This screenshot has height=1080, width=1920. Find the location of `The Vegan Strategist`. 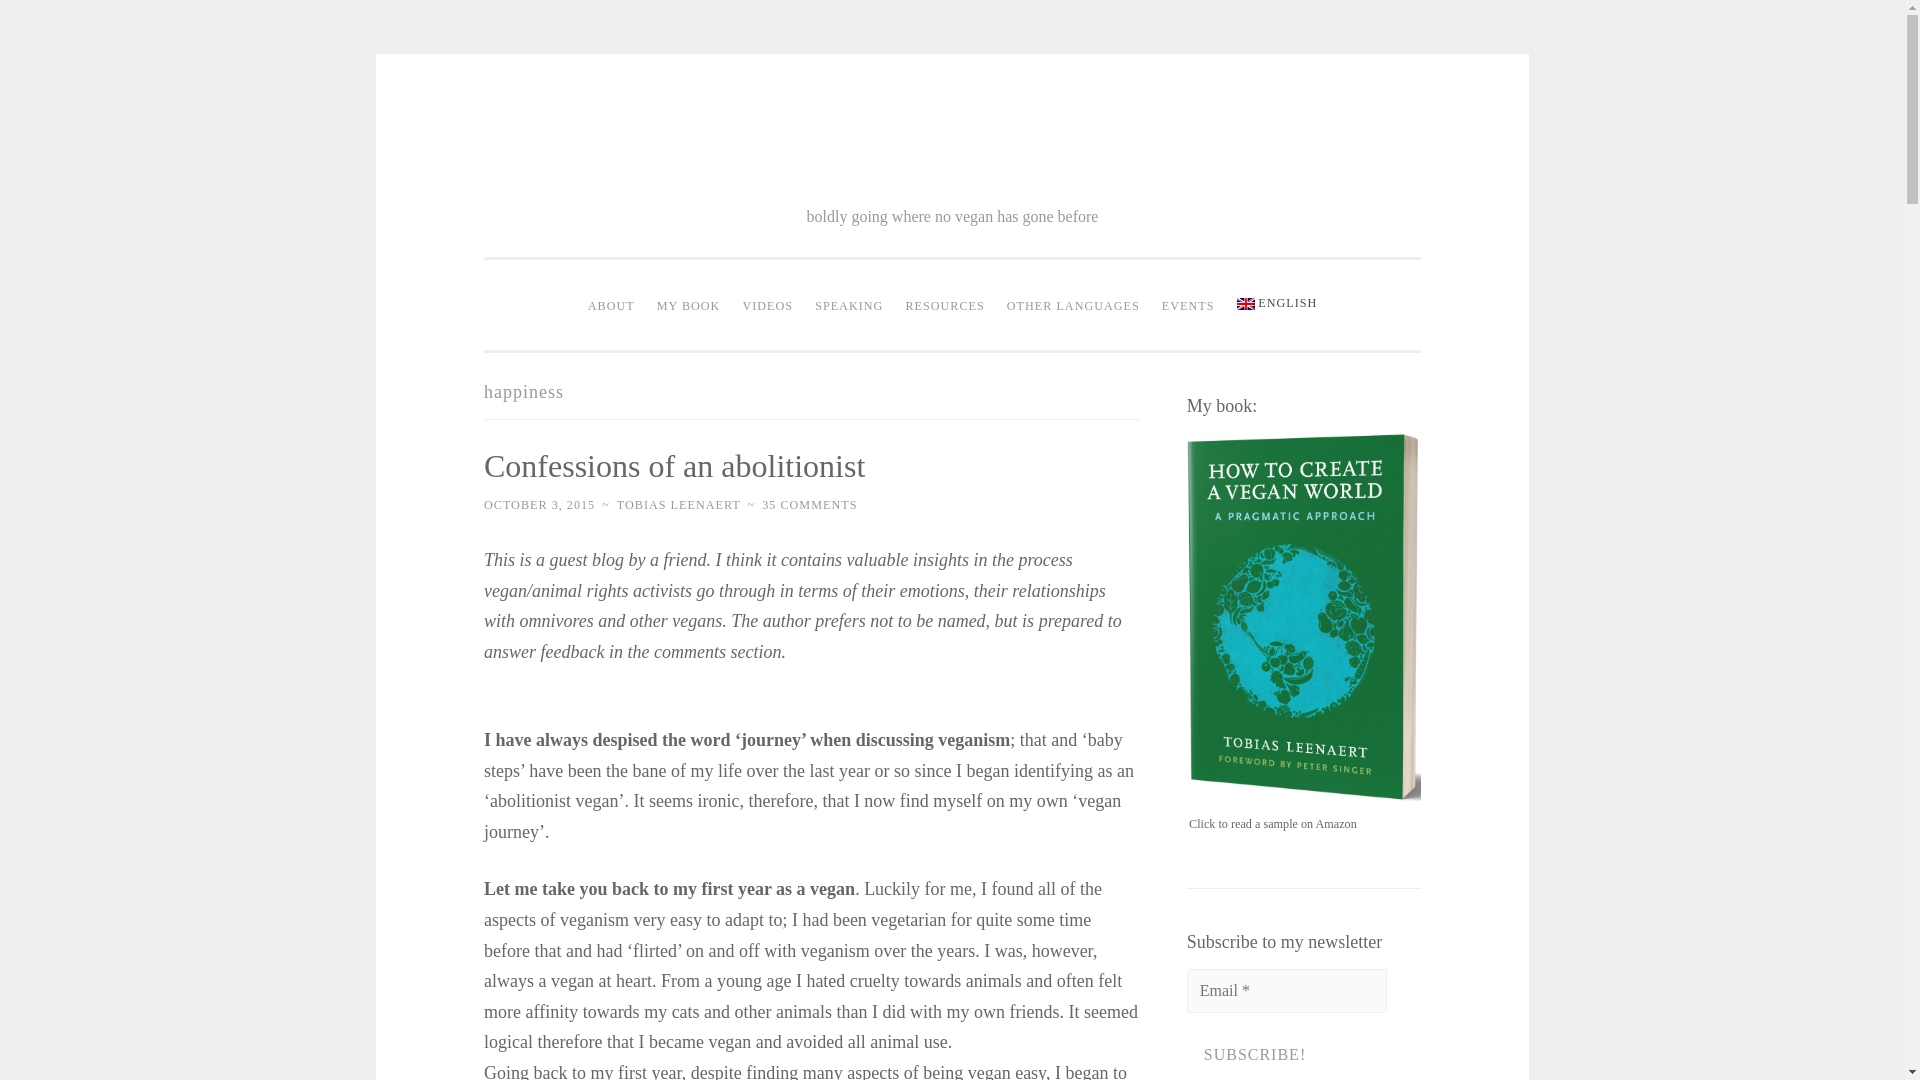

The Vegan Strategist is located at coordinates (951, 147).